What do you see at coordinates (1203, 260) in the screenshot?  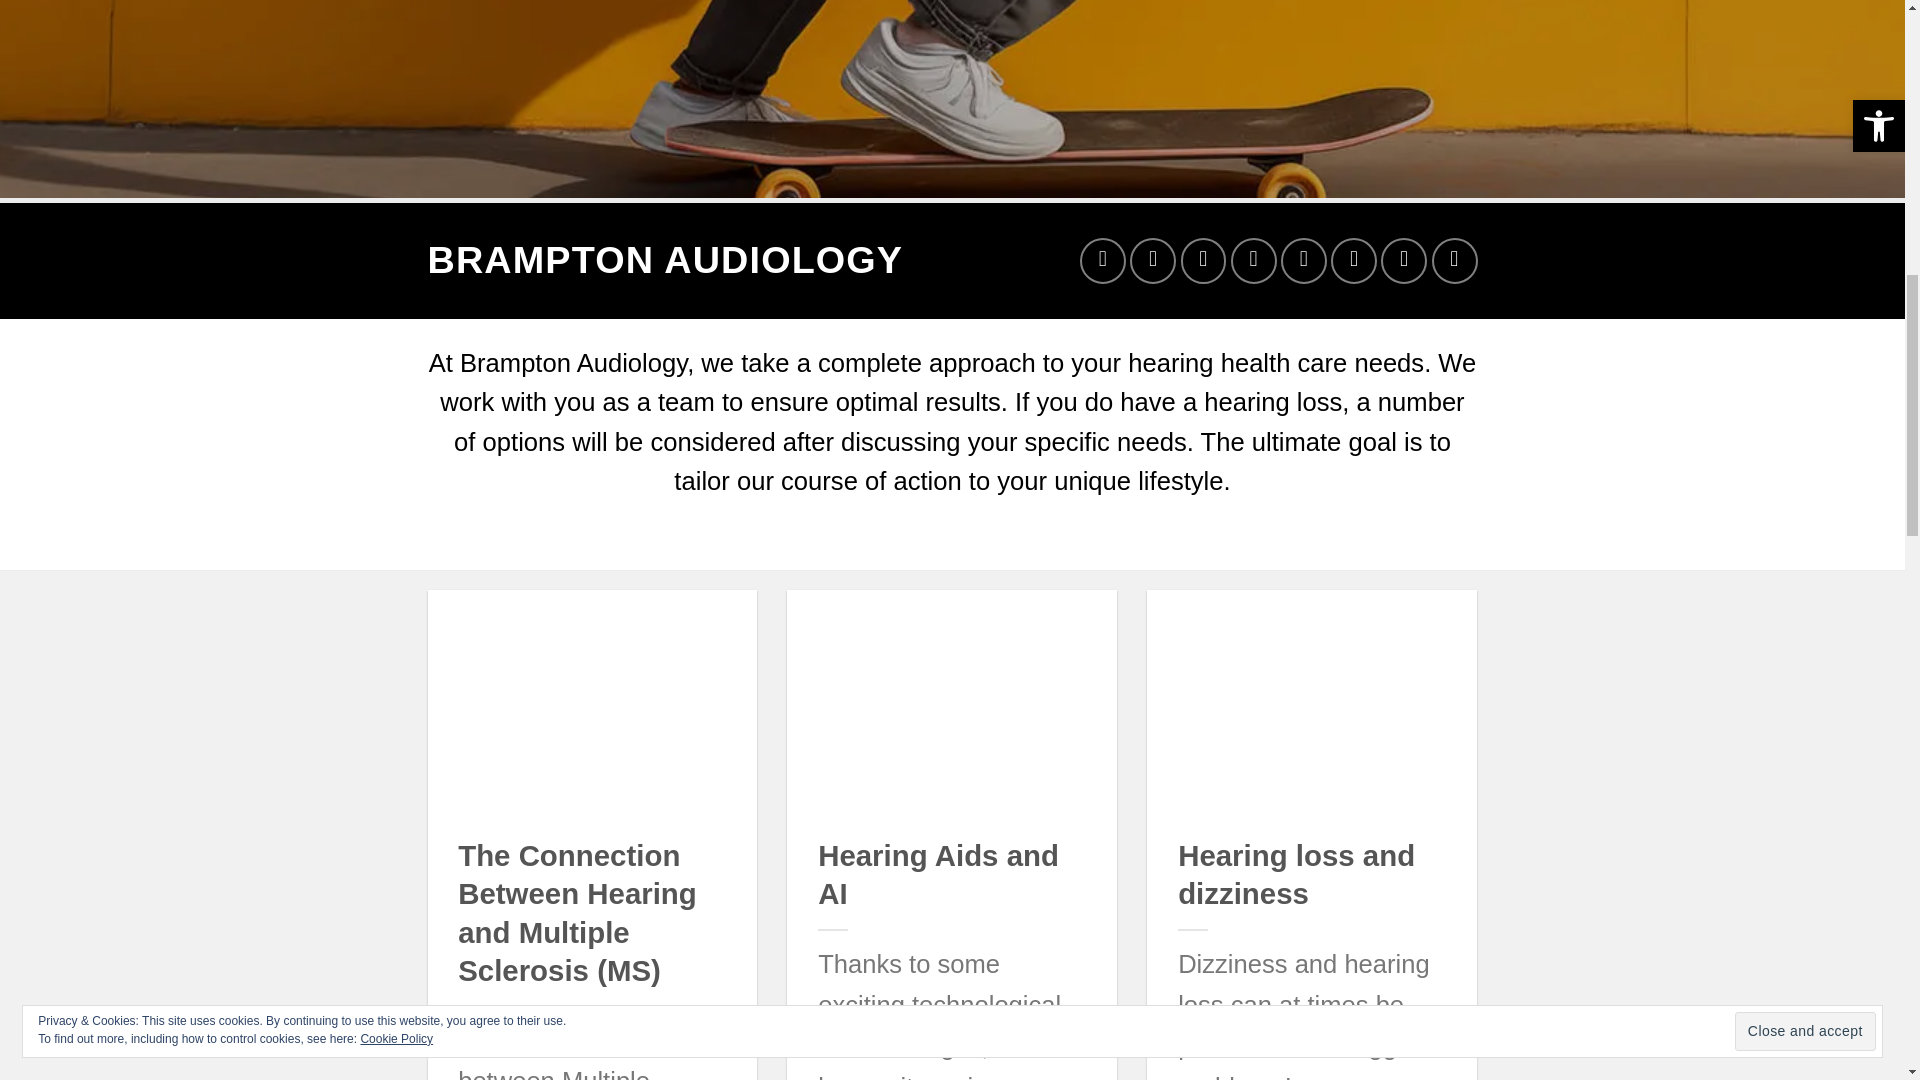 I see `Share on Twitter` at bounding box center [1203, 260].